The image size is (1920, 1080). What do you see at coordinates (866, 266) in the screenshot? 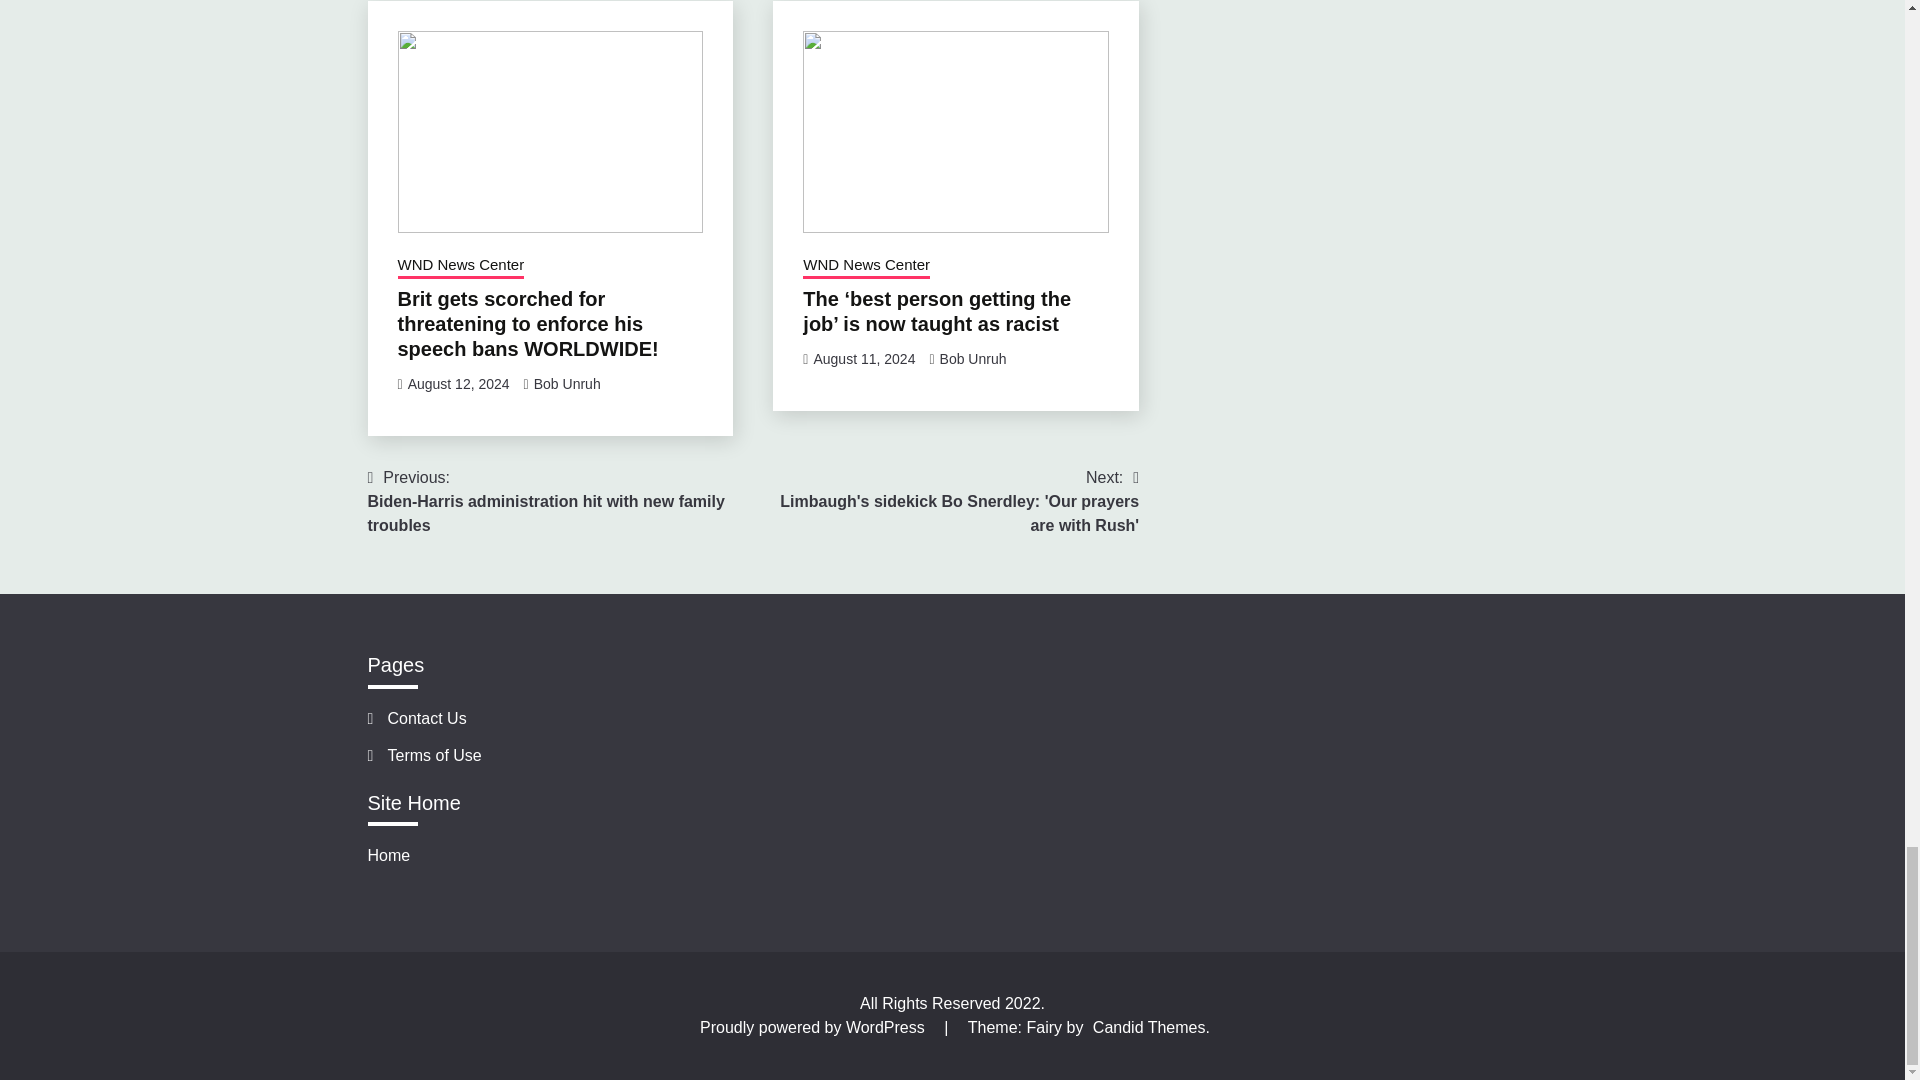
I see `WND News Center` at bounding box center [866, 266].